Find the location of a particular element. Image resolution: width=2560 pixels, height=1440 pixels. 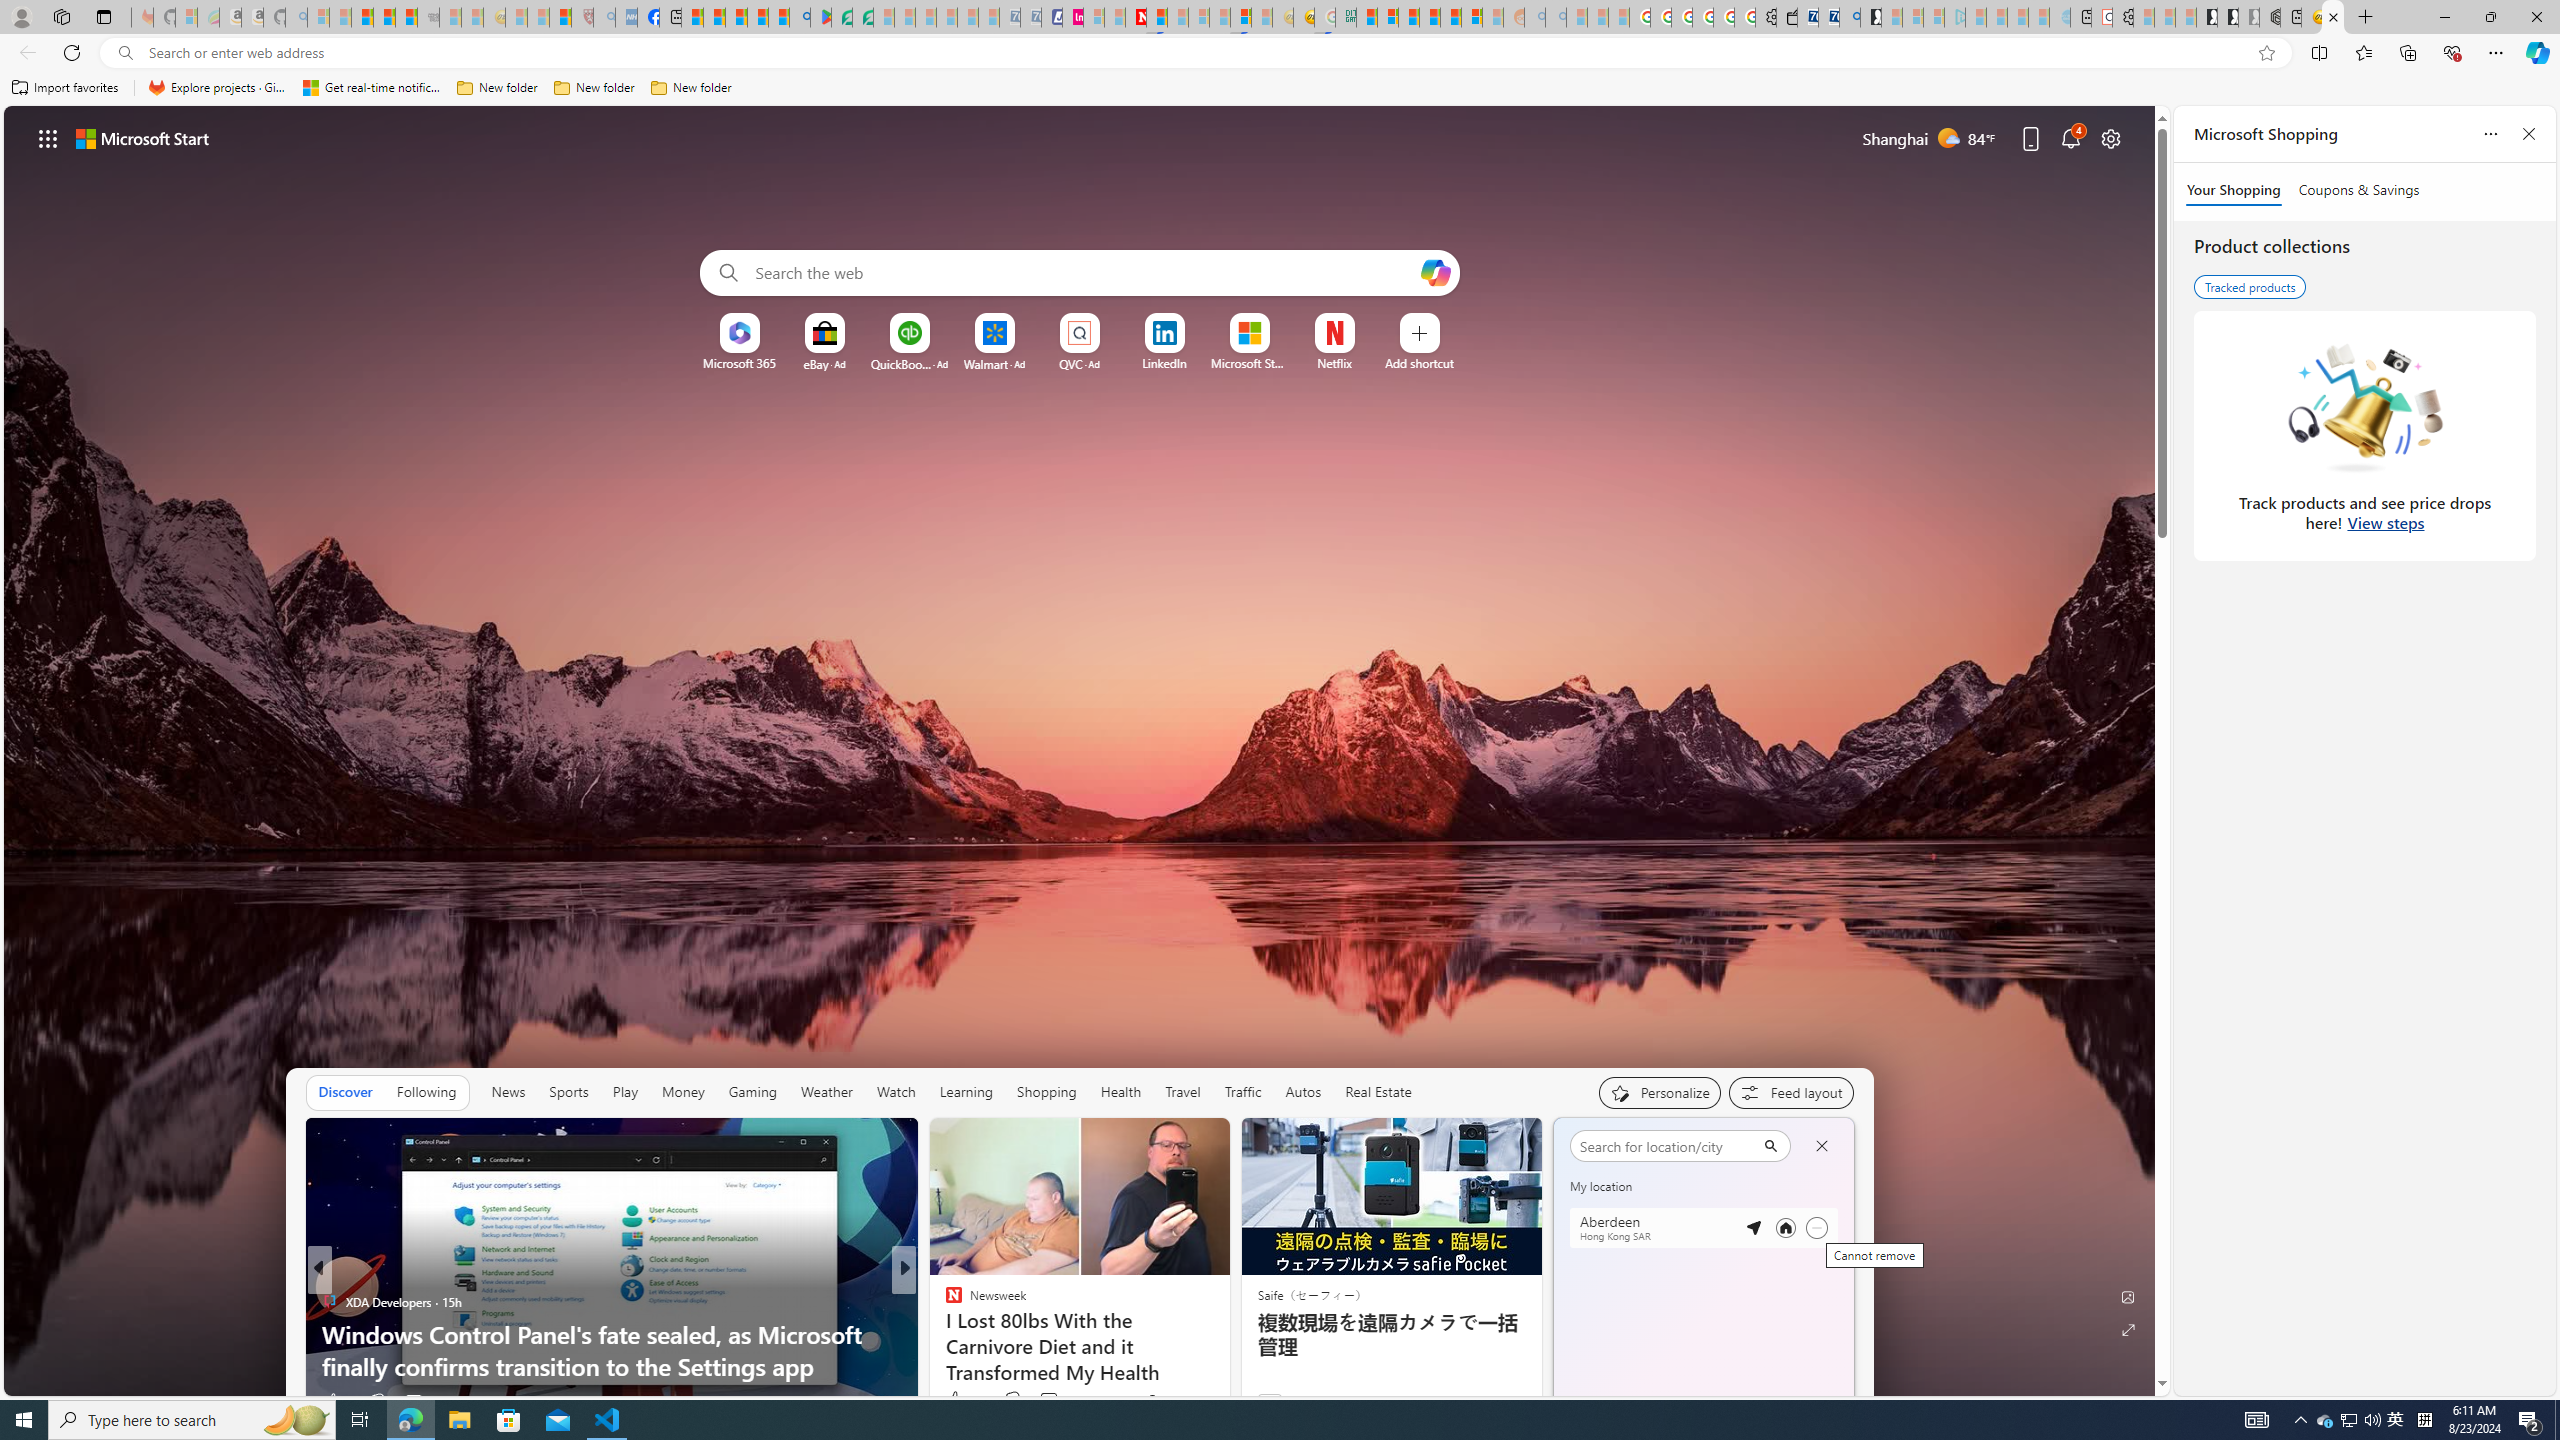

245 Like is located at coordinates (958, 1400).